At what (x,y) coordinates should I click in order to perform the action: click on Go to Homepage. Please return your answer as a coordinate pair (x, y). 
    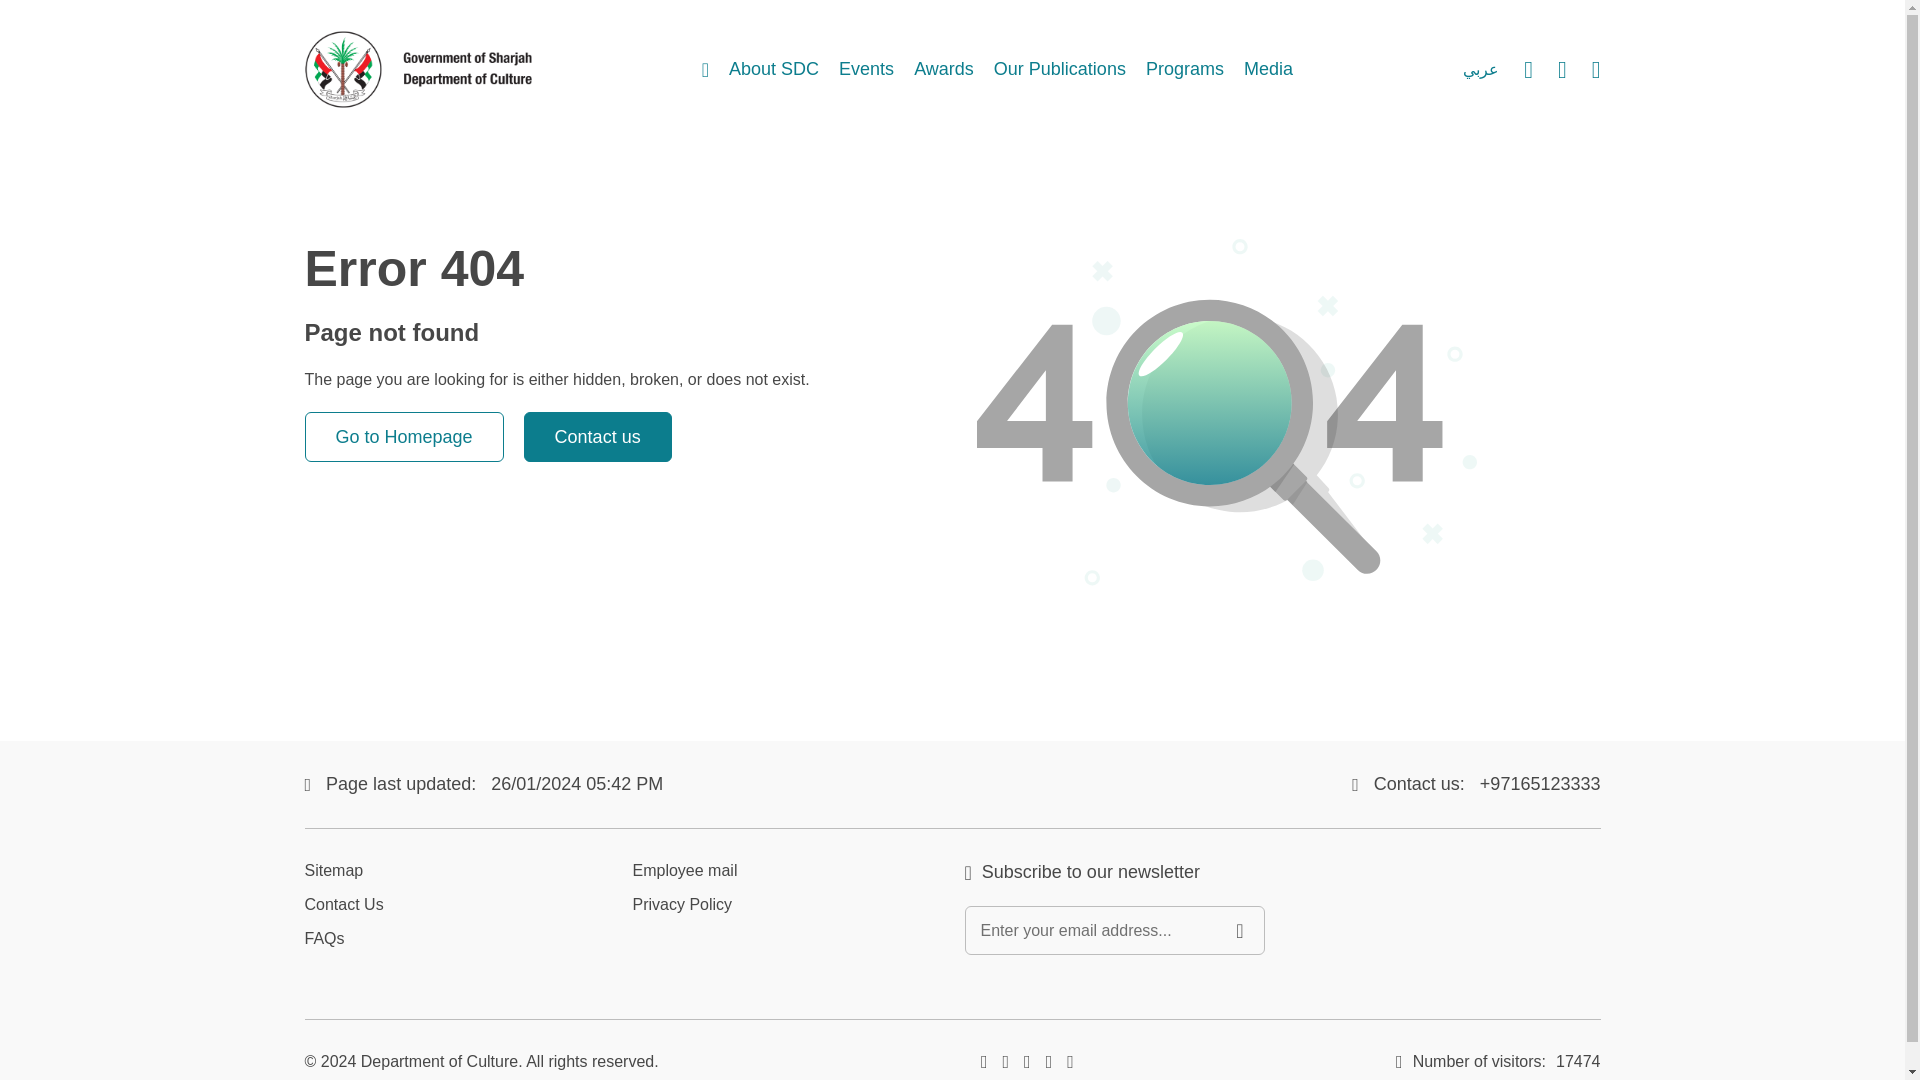
    Looking at the image, I should click on (403, 436).